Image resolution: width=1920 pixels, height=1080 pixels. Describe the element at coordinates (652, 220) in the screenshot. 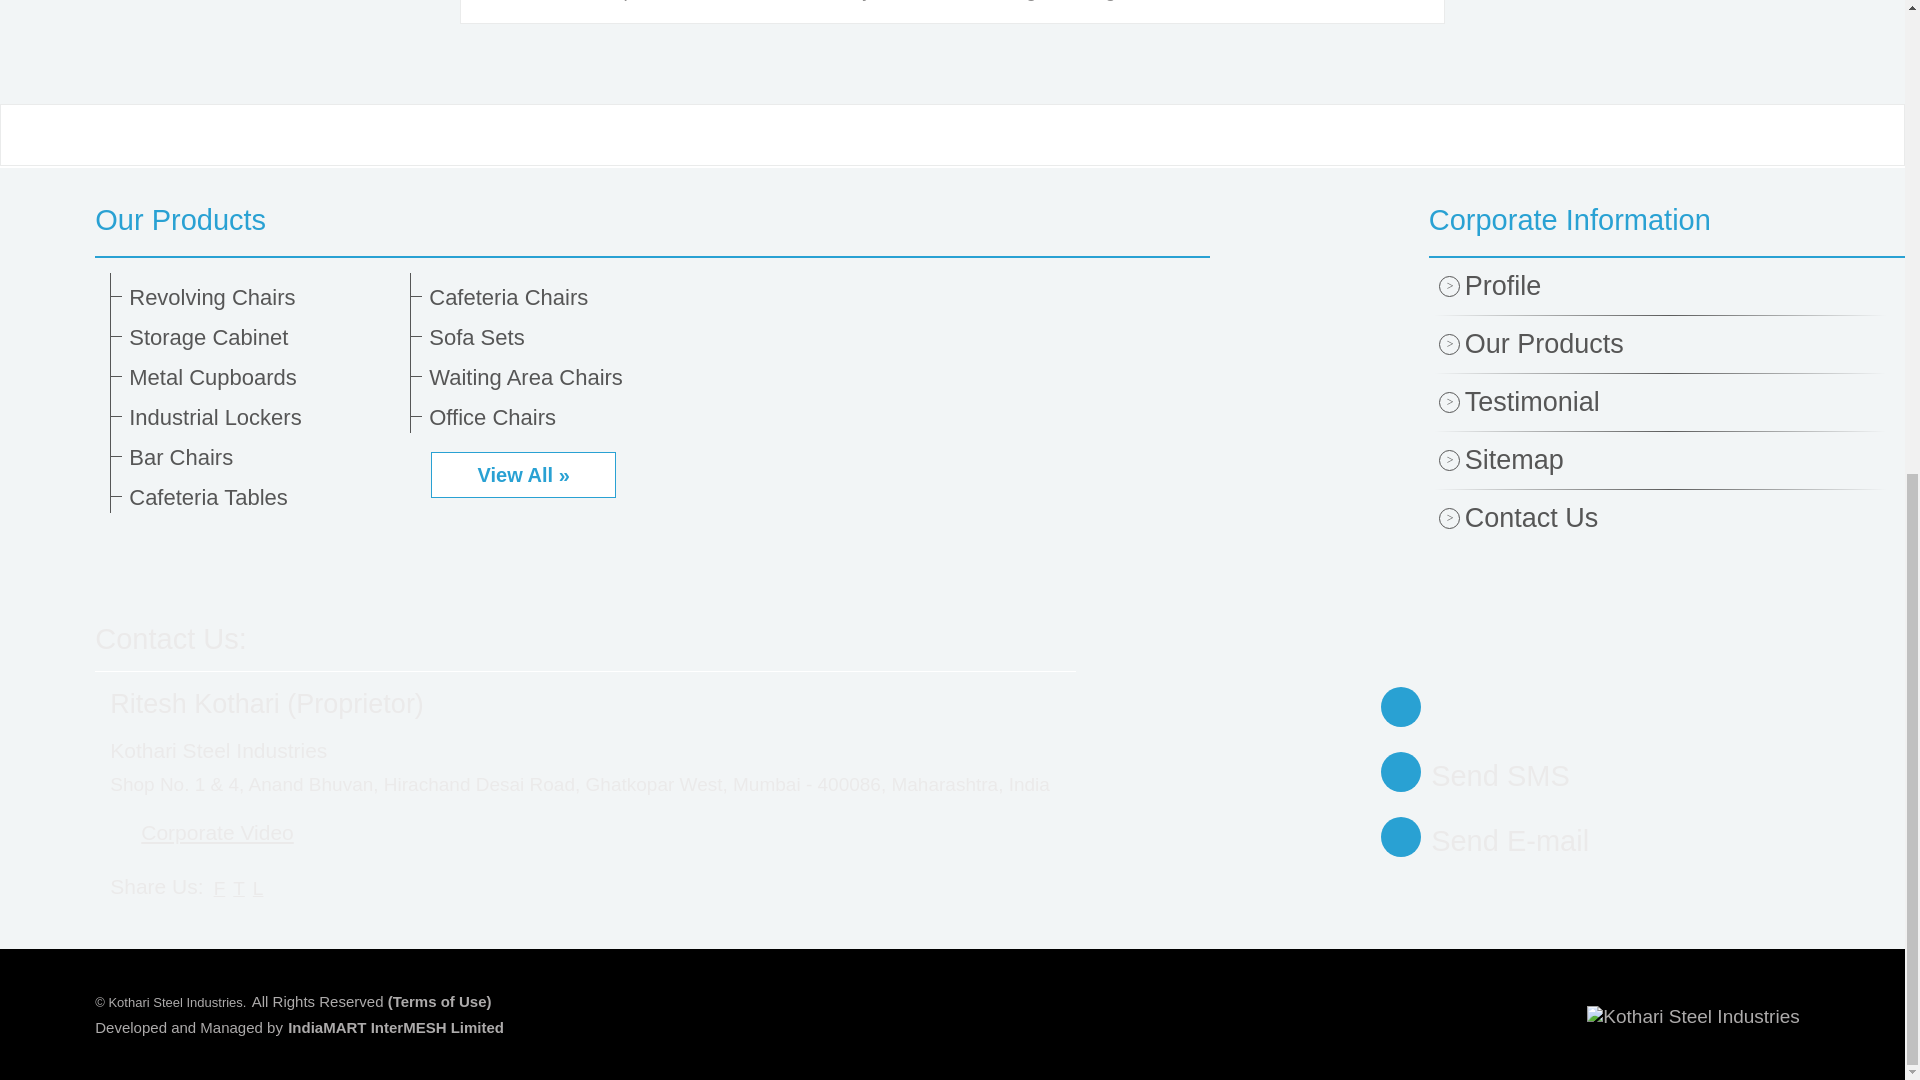

I see `Our Products` at that location.